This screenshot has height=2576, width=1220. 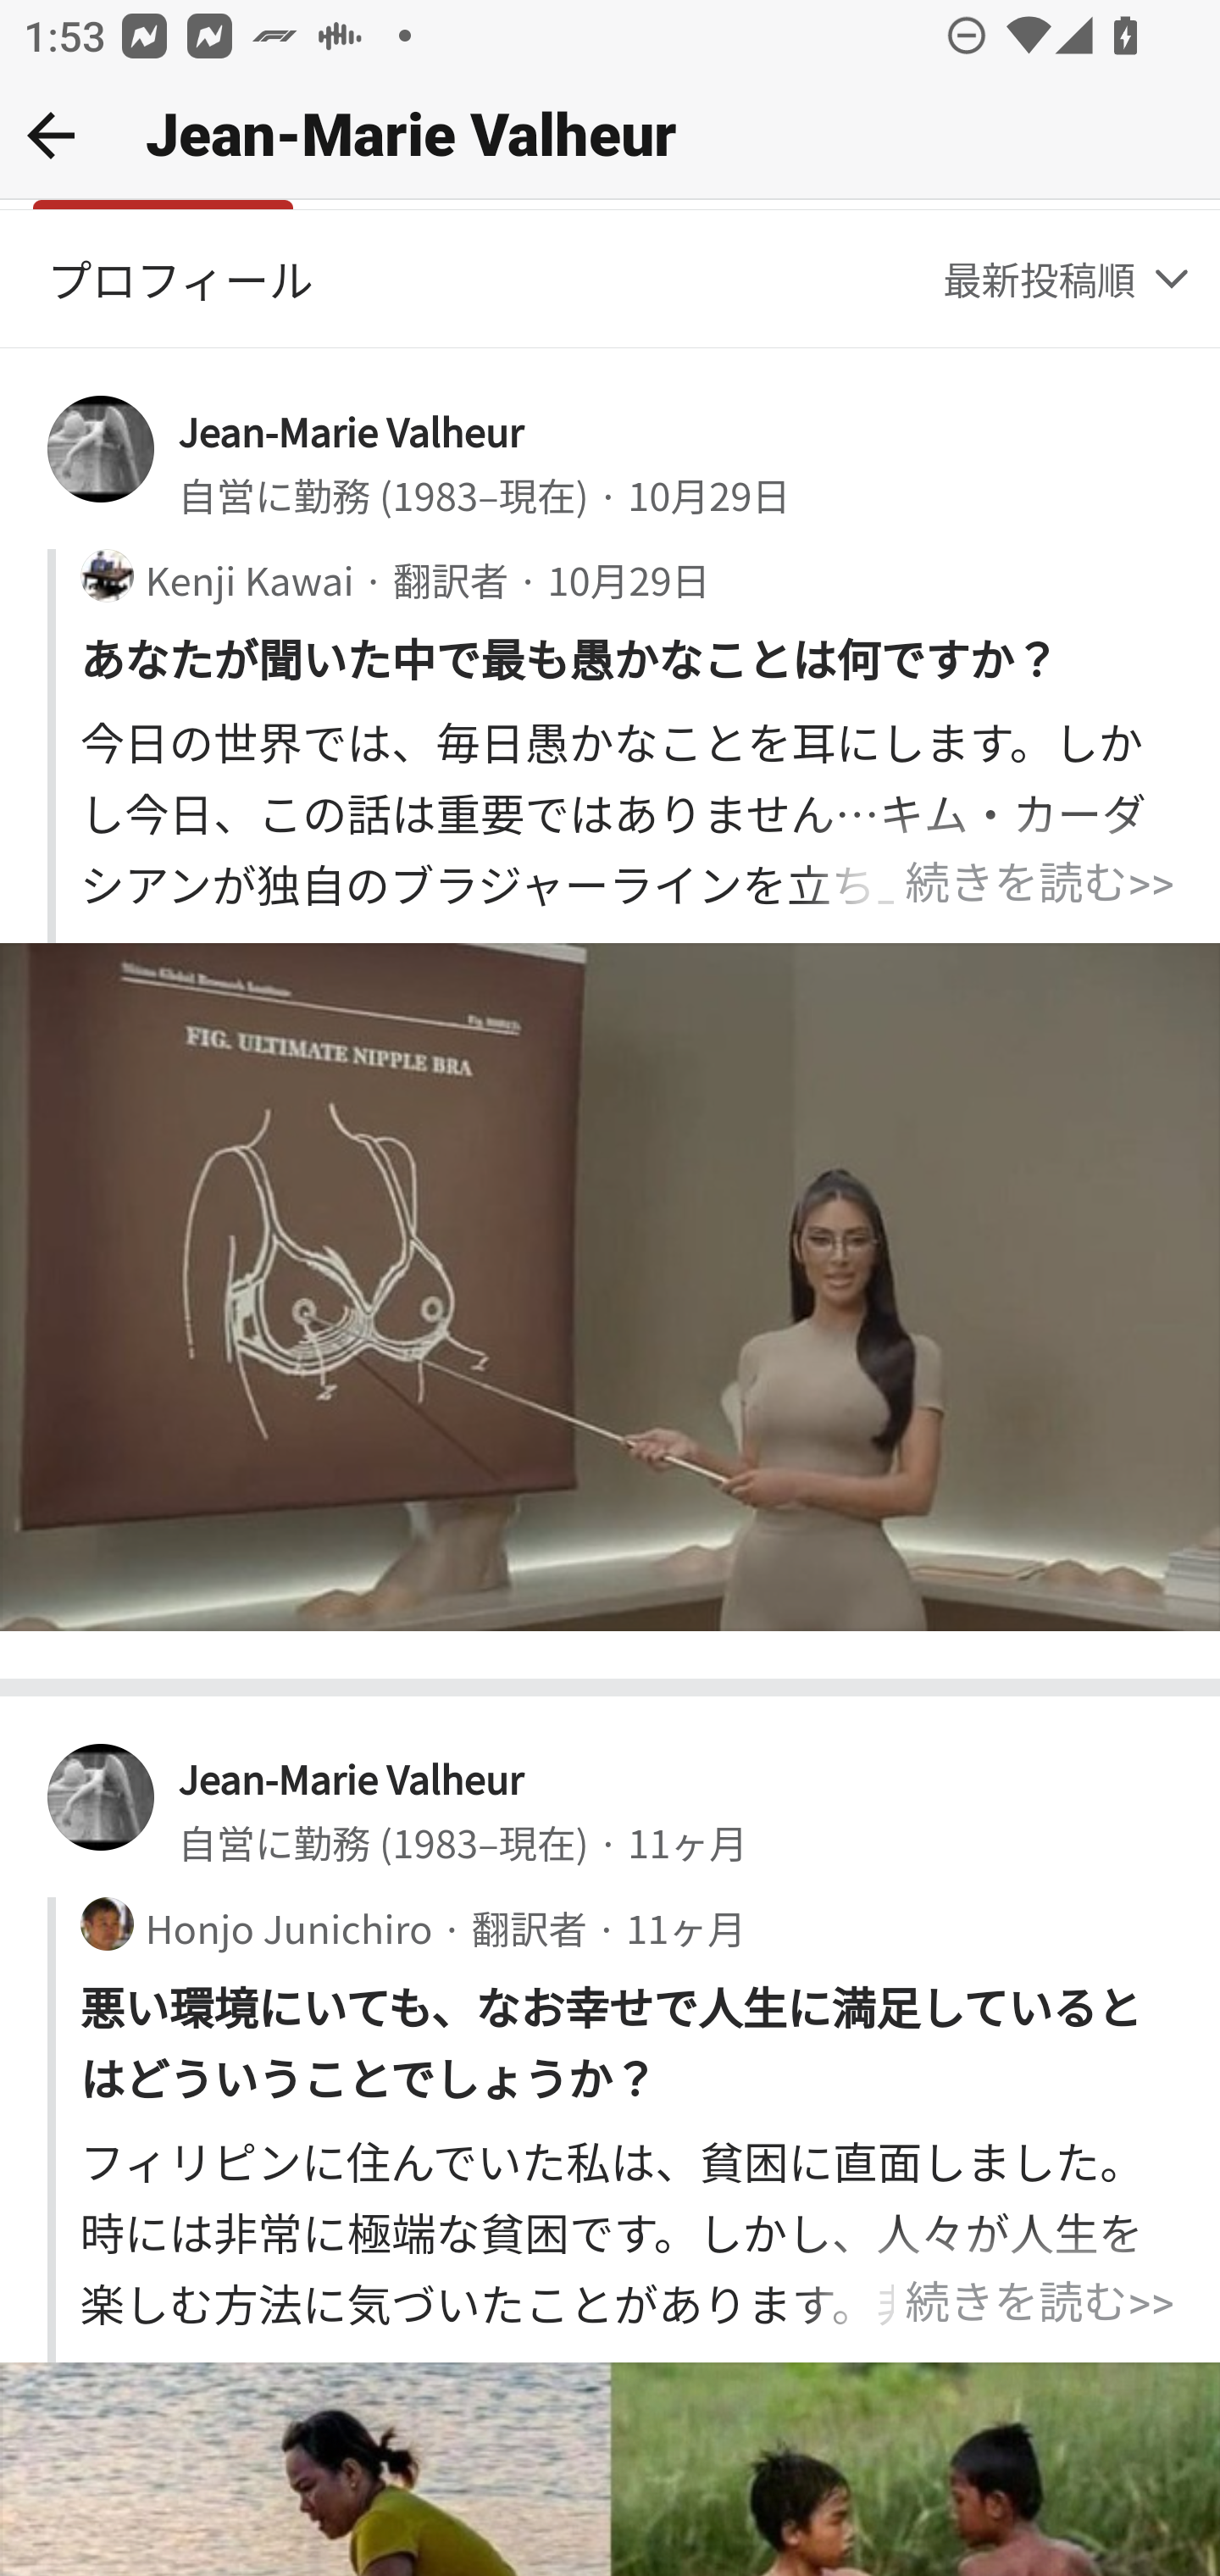 What do you see at coordinates (107, 576) in the screenshot?
I see `Kenji Kawaiさんのプロフィール写真` at bounding box center [107, 576].